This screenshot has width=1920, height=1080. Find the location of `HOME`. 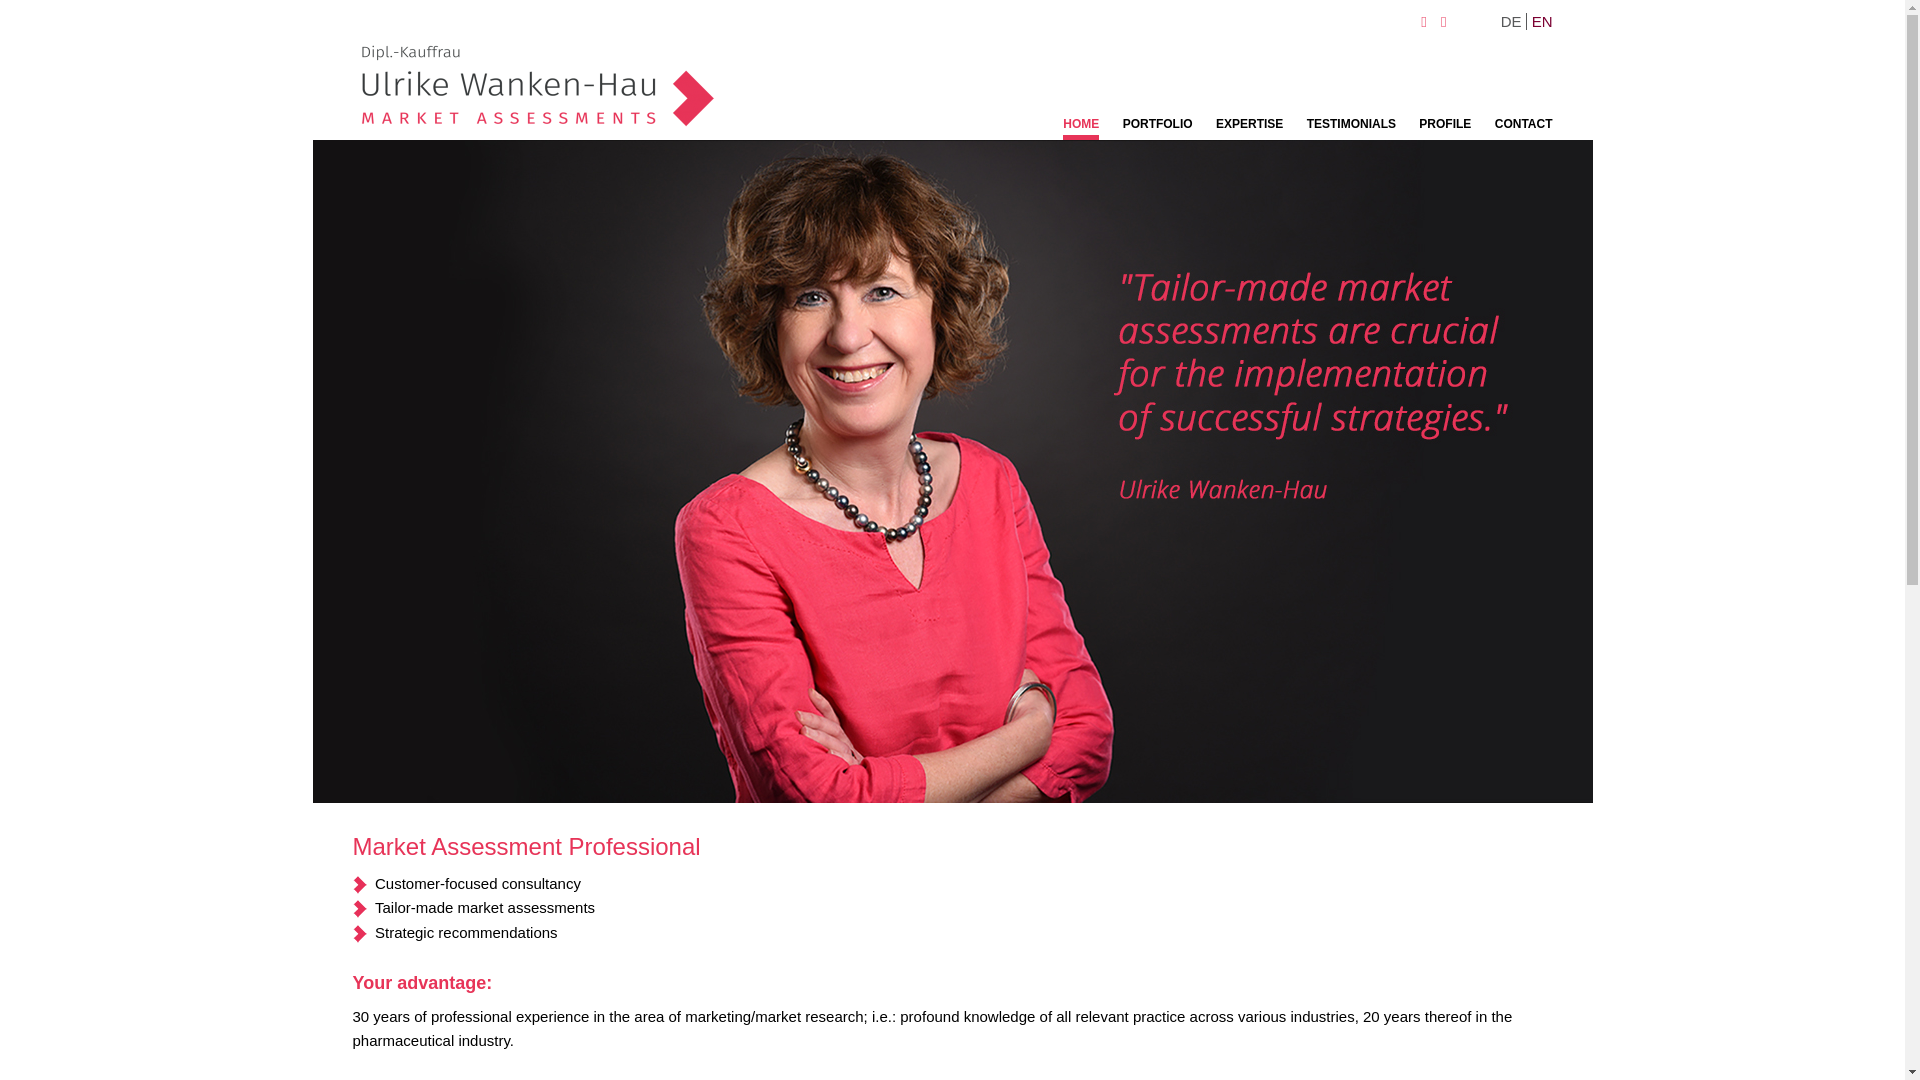

HOME is located at coordinates (1080, 126).